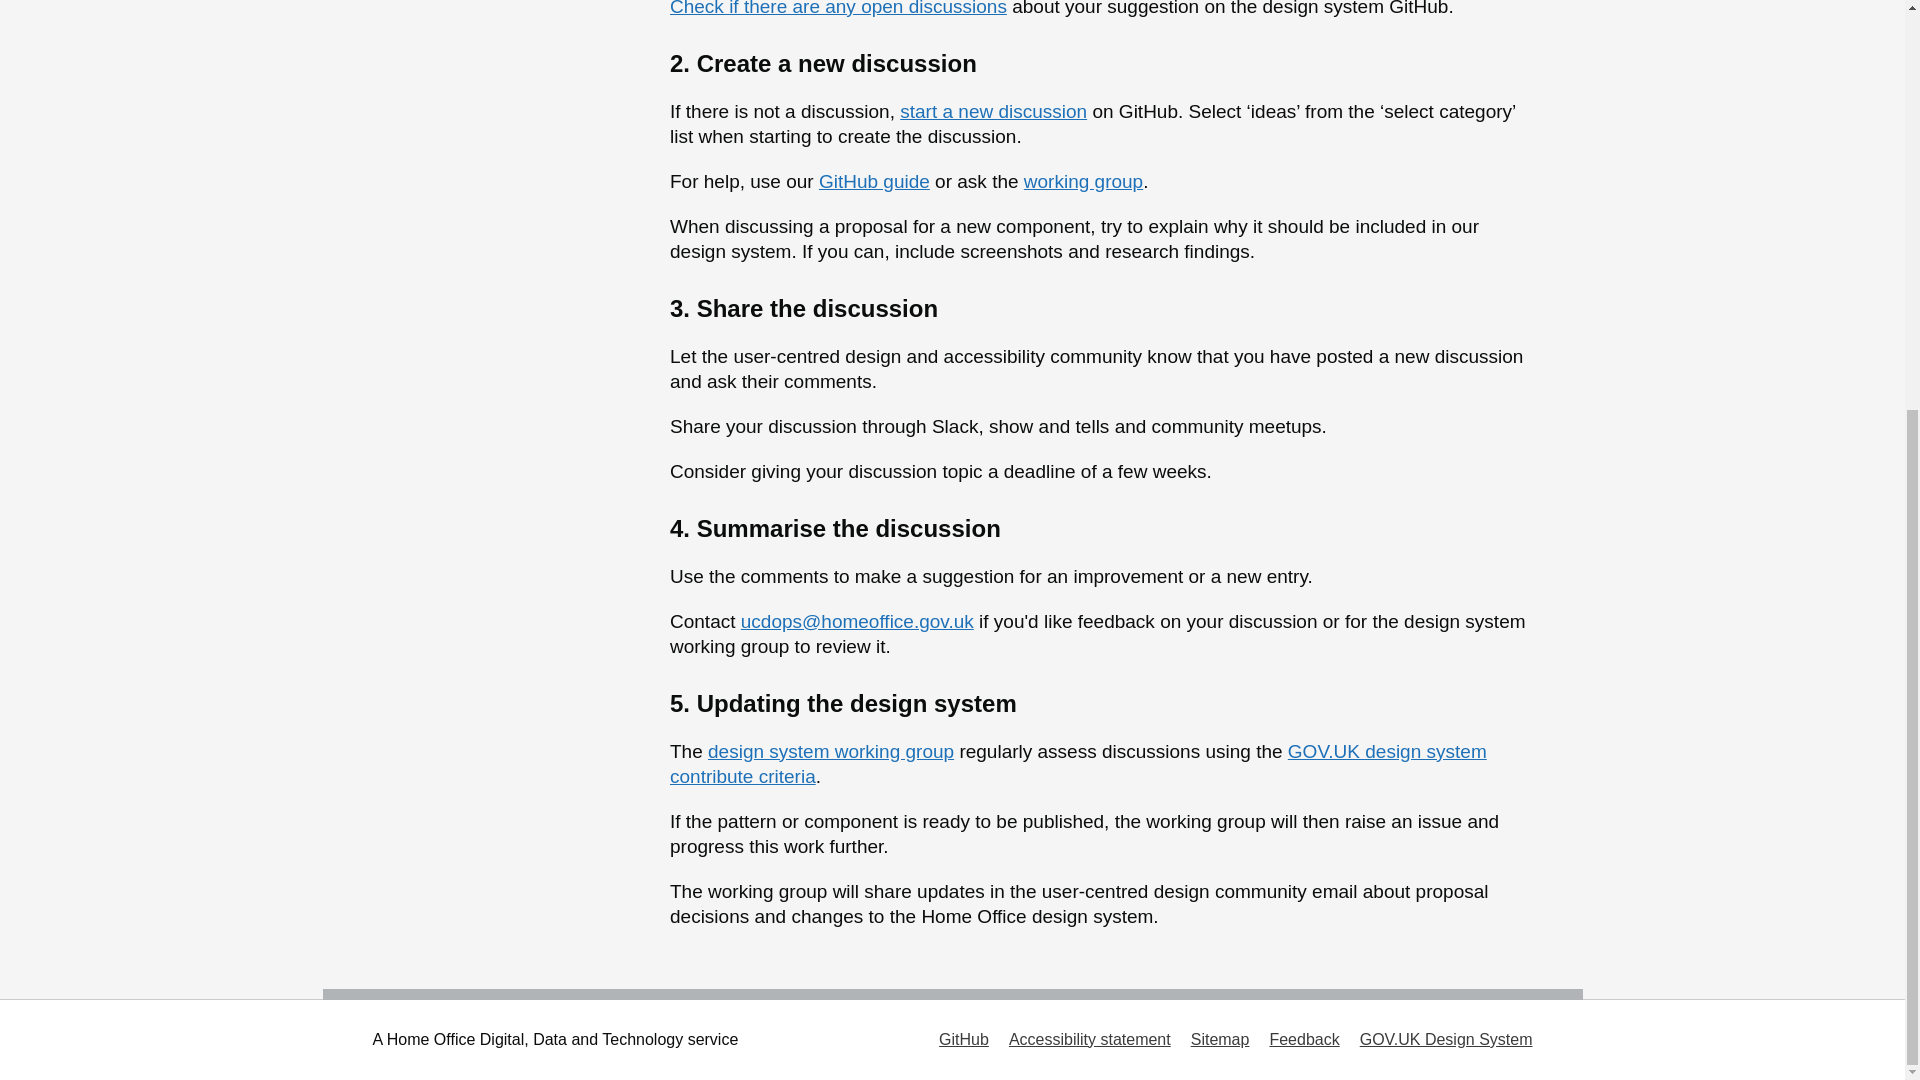 The image size is (1920, 1080). Describe the element at coordinates (1220, 1039) in the screenshot. I see `Sitemap` at that location.